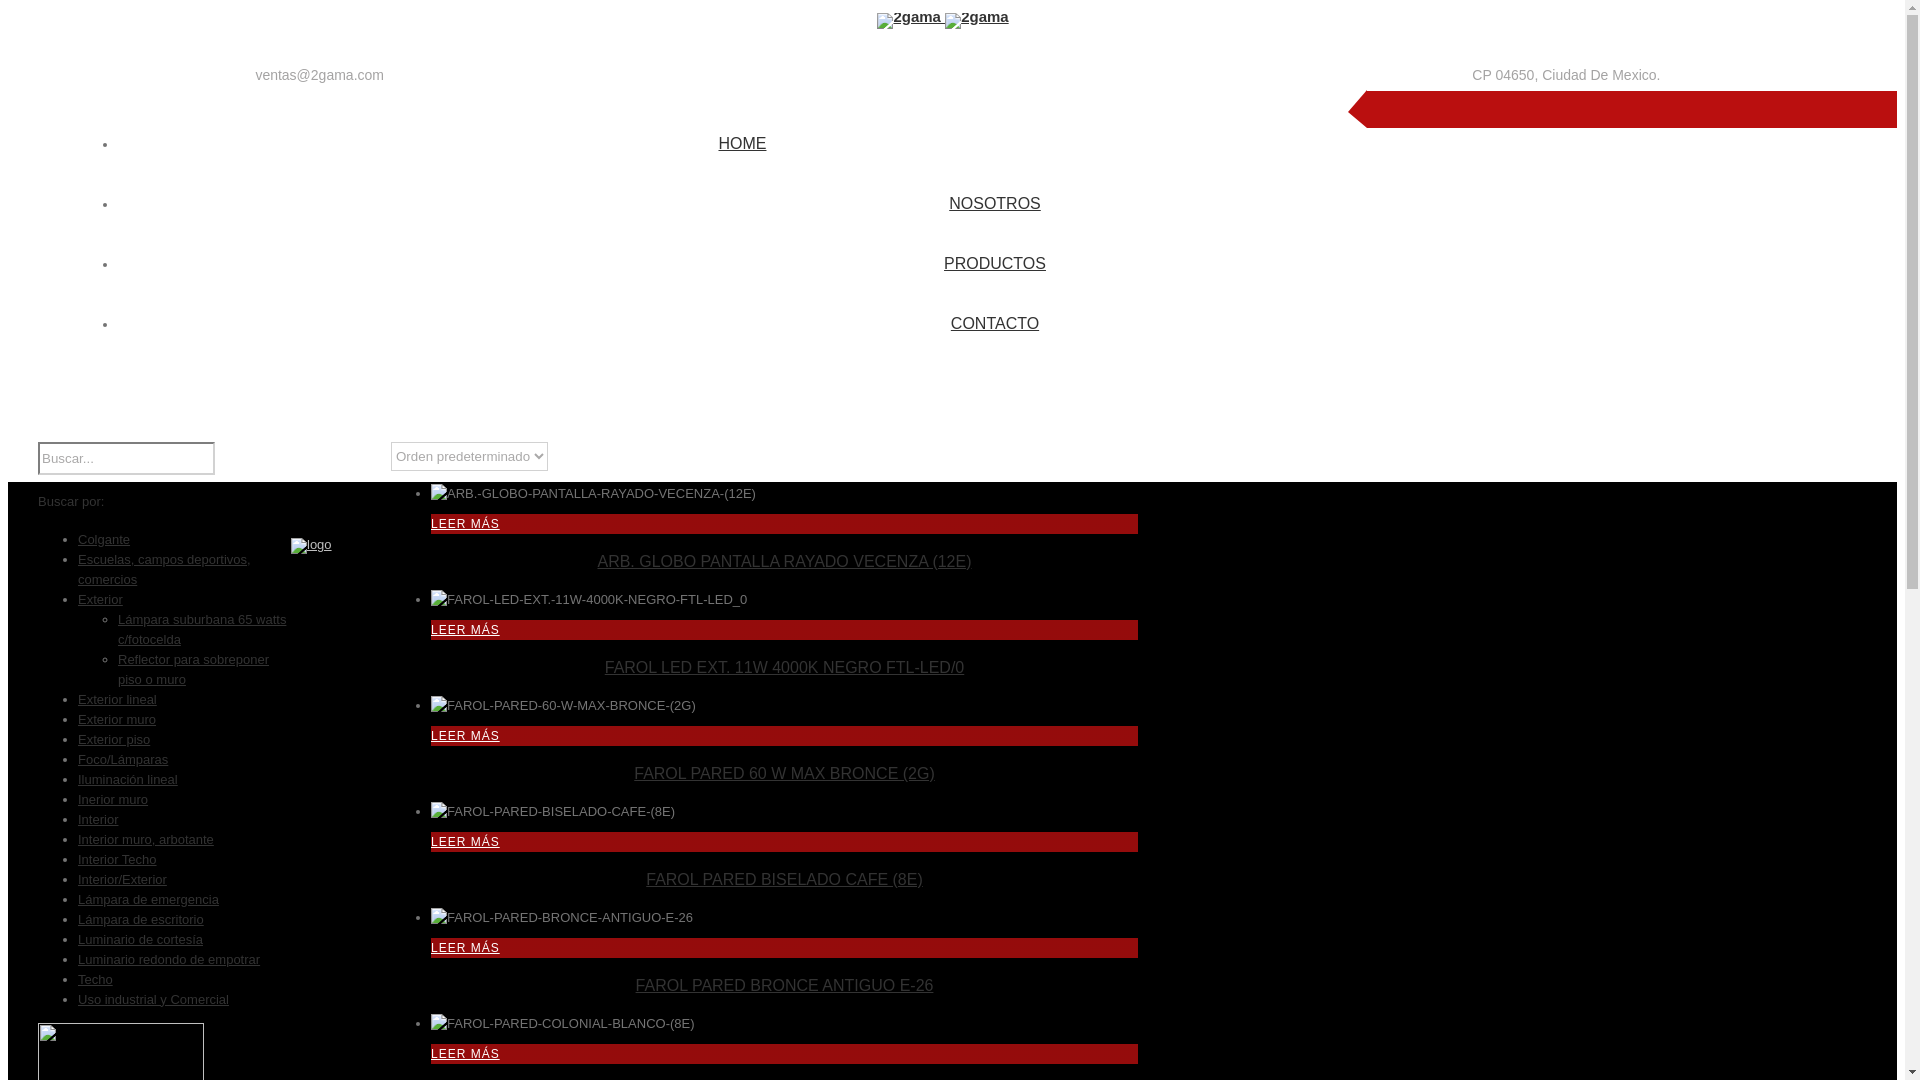 Image resolution: width=1920 pixels, height=1080 pixels. Describe the element at coordinates (742, 142) in the screenshot. I see `HOME` at that location.